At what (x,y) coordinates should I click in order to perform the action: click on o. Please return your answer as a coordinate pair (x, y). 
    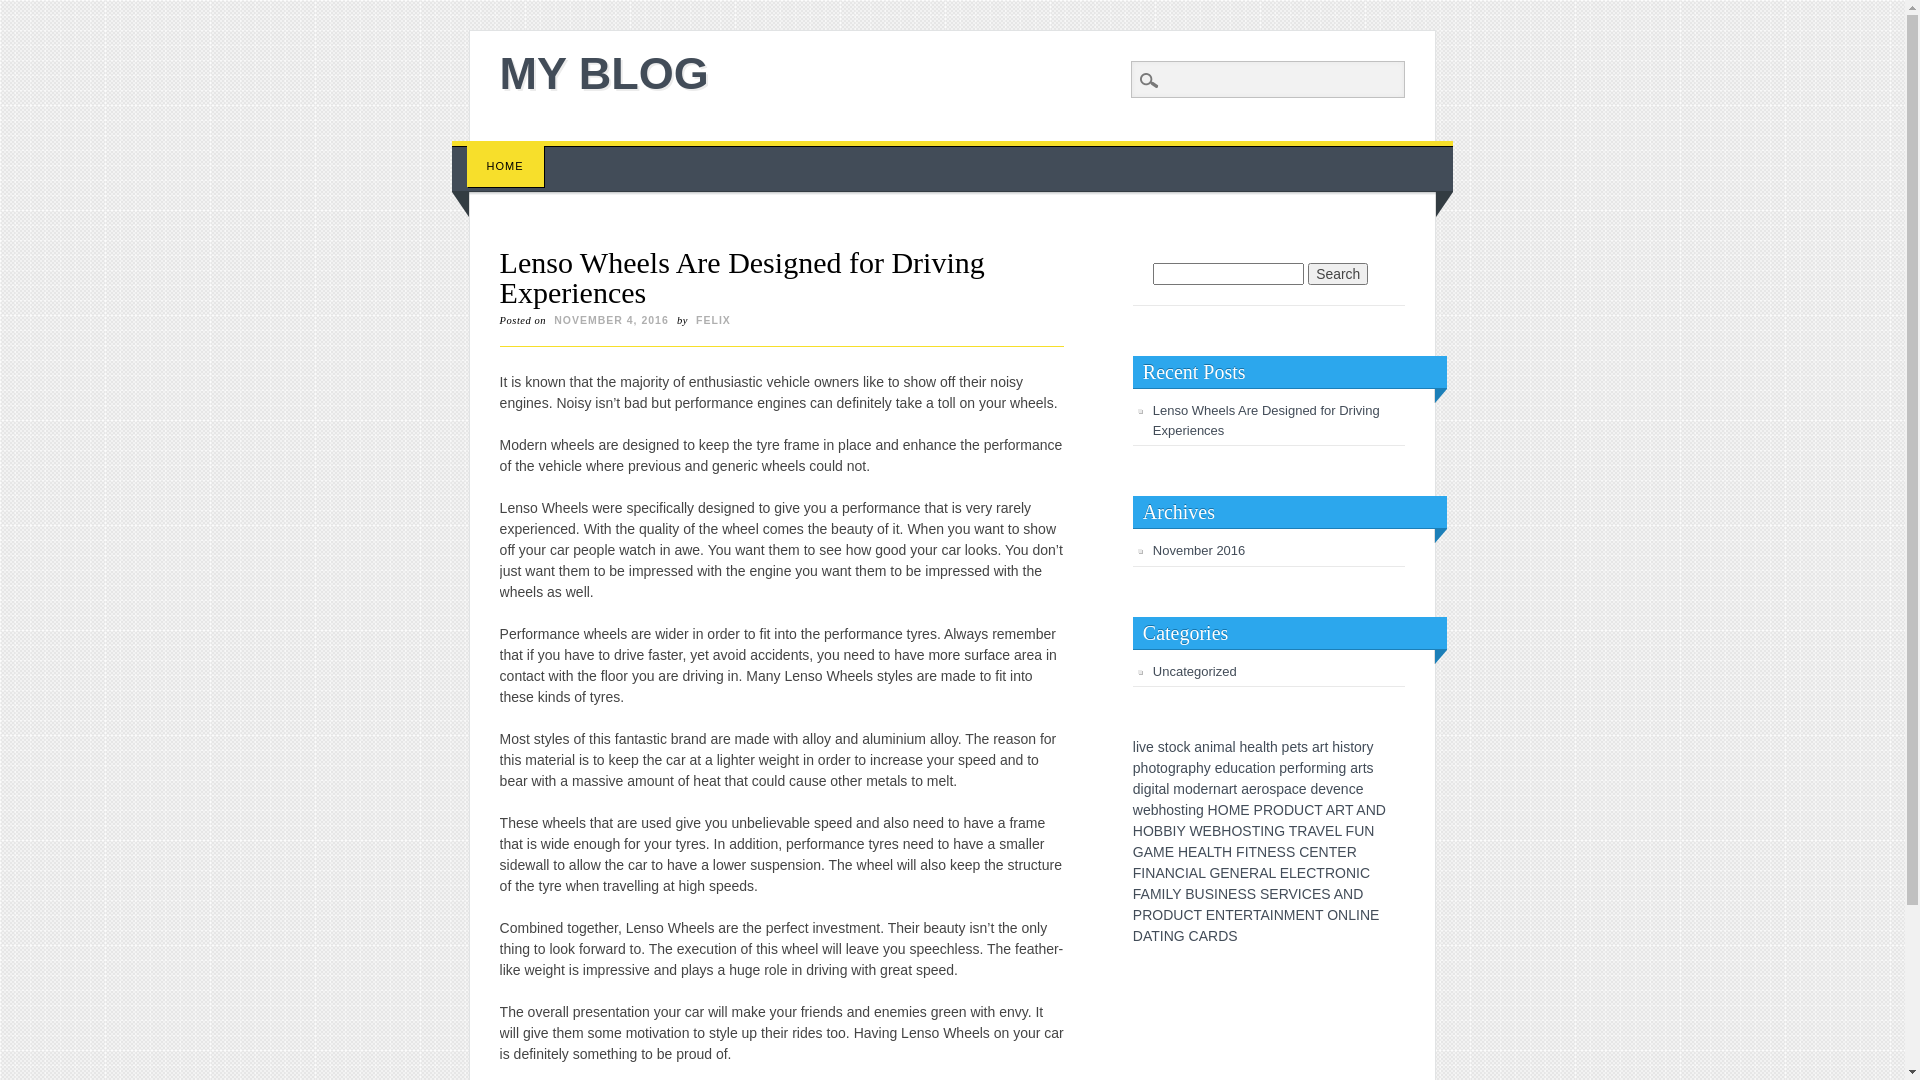
    Looking at the image, I should click on (1264, 768).